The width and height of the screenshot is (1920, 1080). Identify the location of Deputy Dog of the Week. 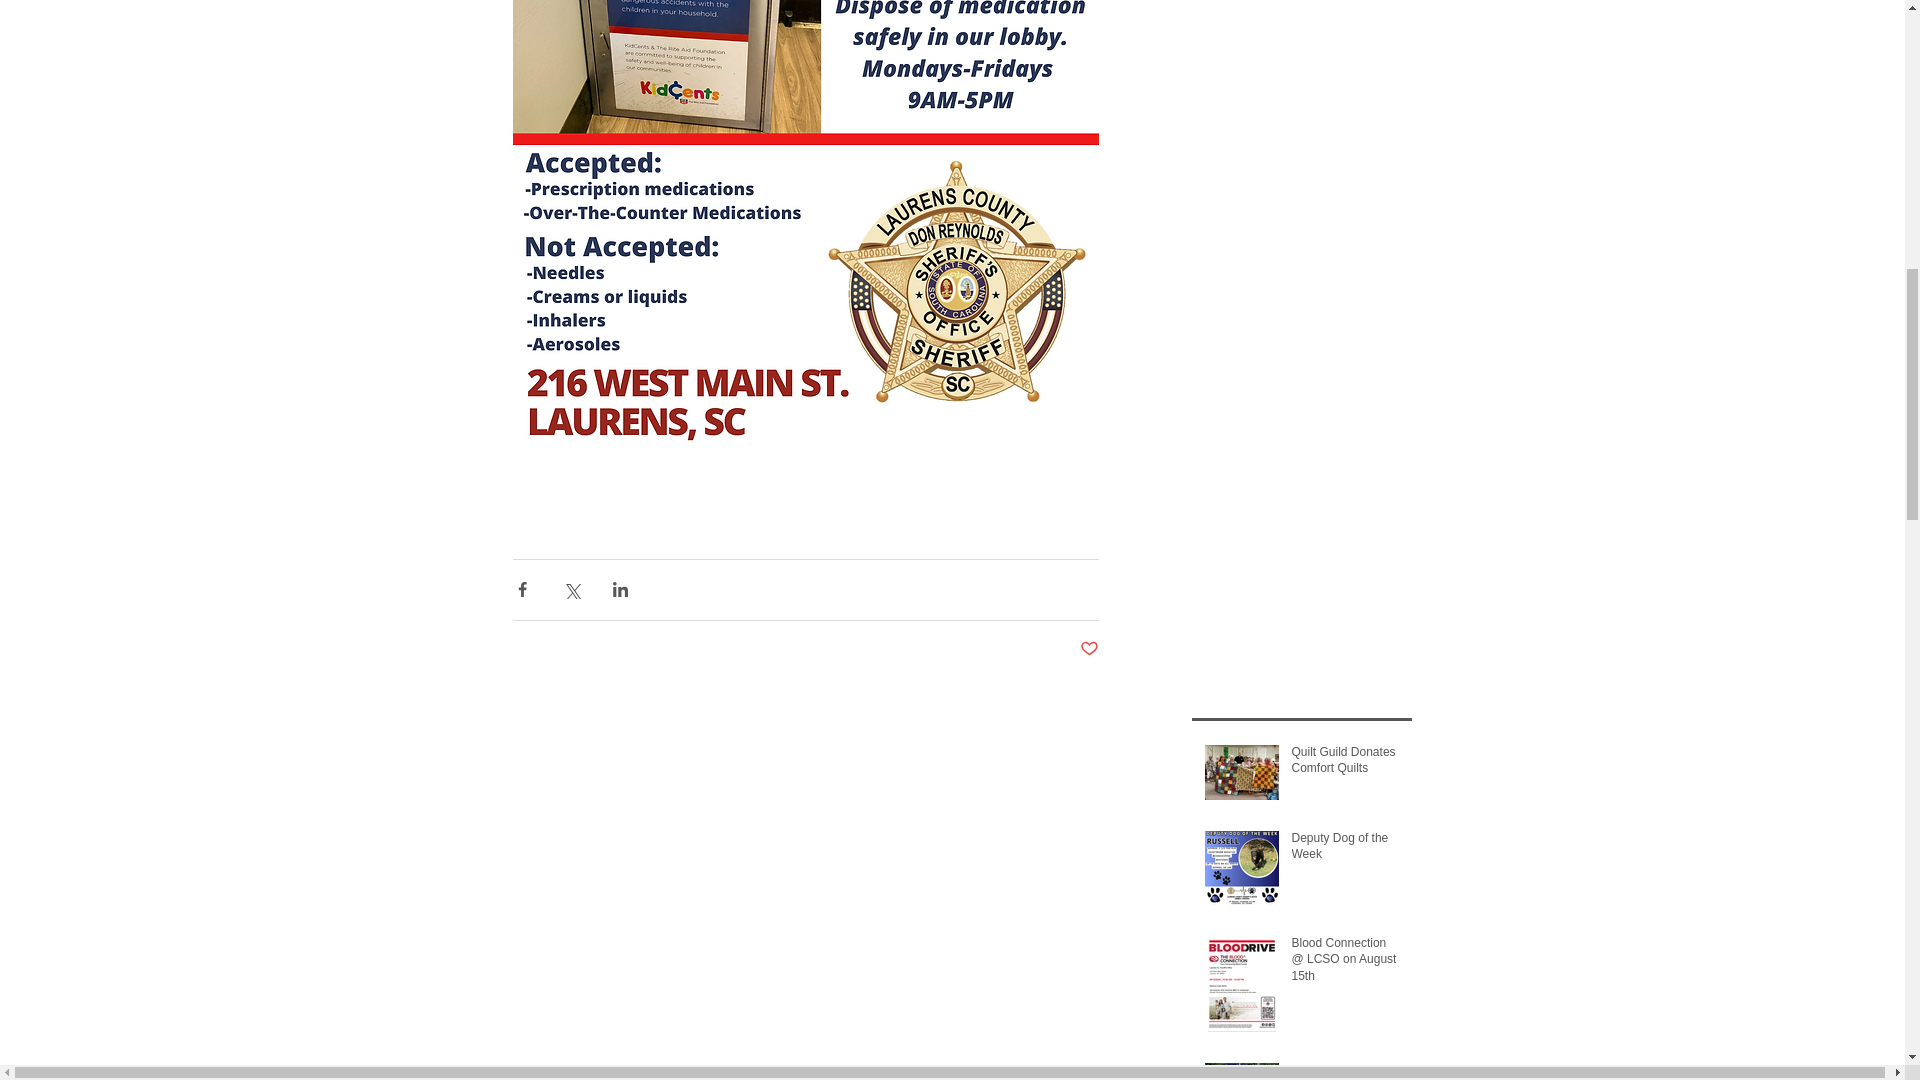
(1346, 850).